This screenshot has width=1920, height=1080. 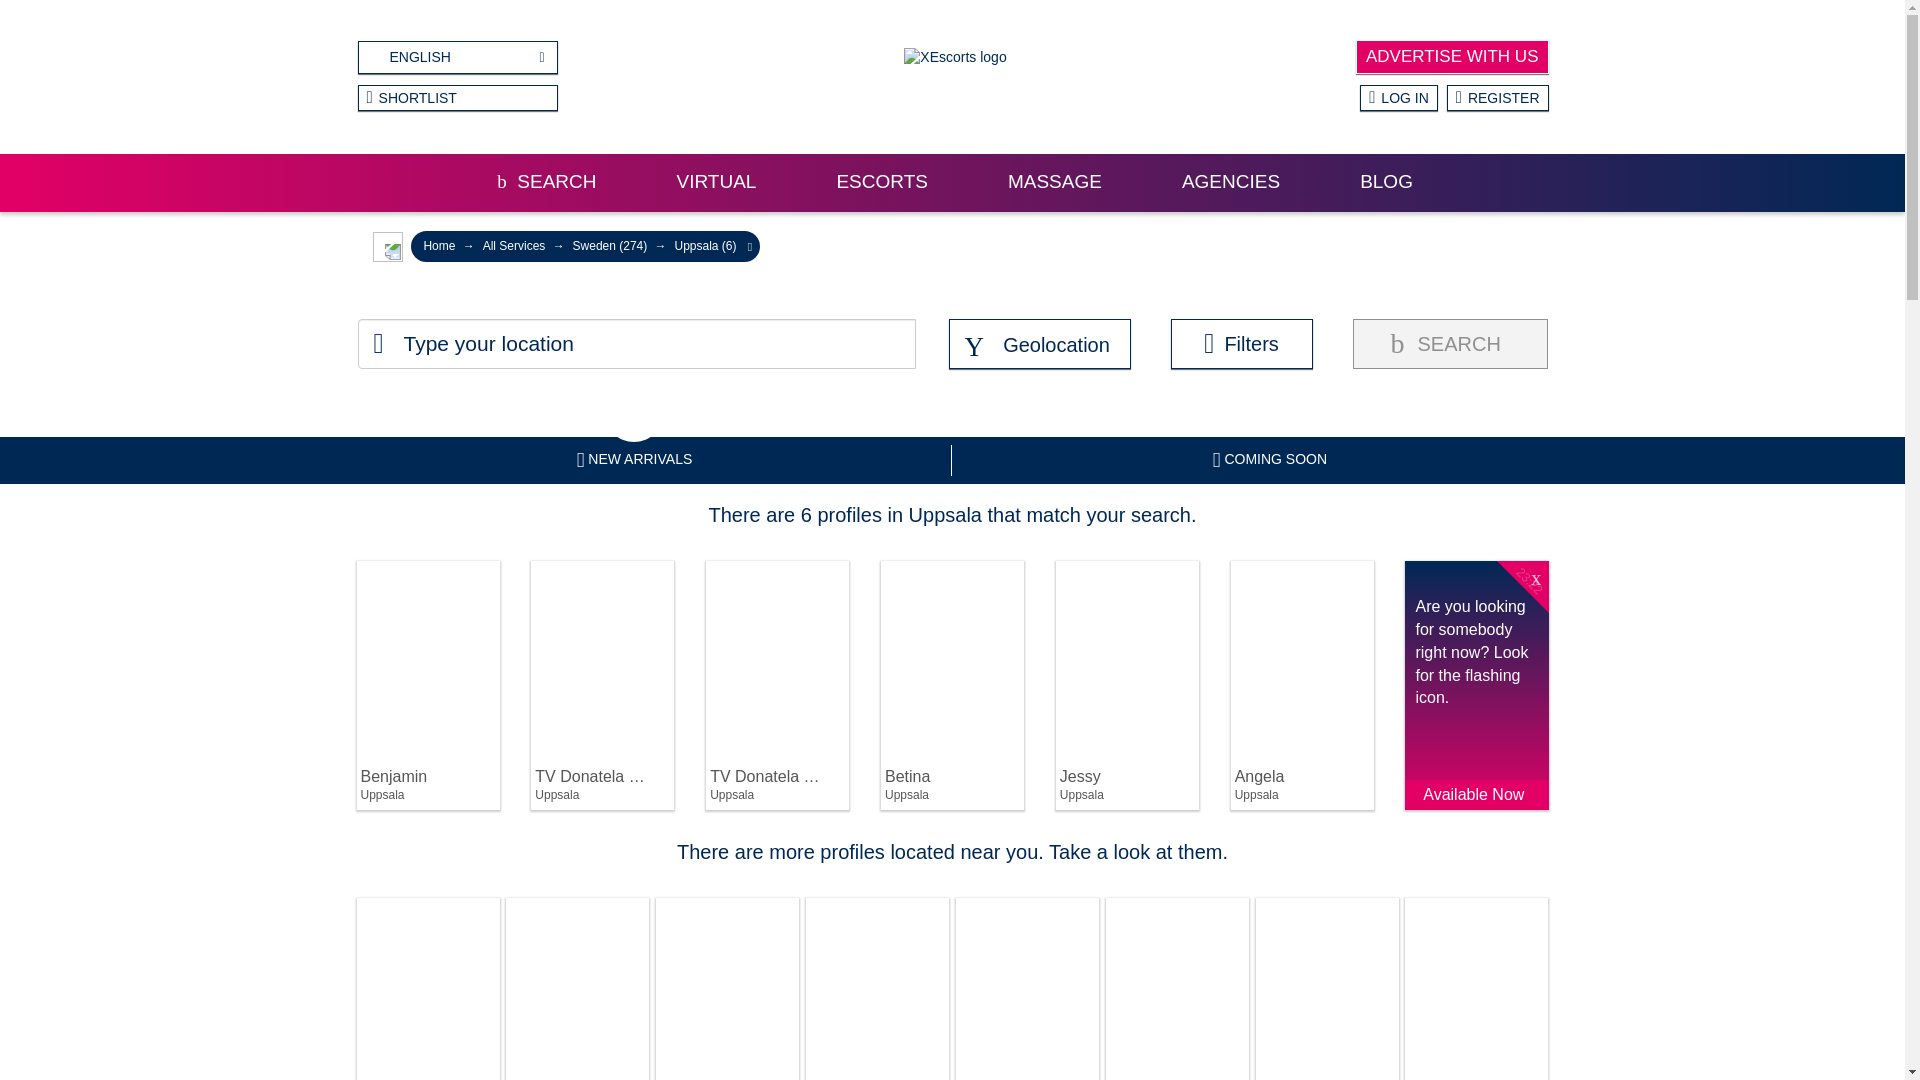 I want to click on Available on EscortFans.com, so click(x=968, y=912).